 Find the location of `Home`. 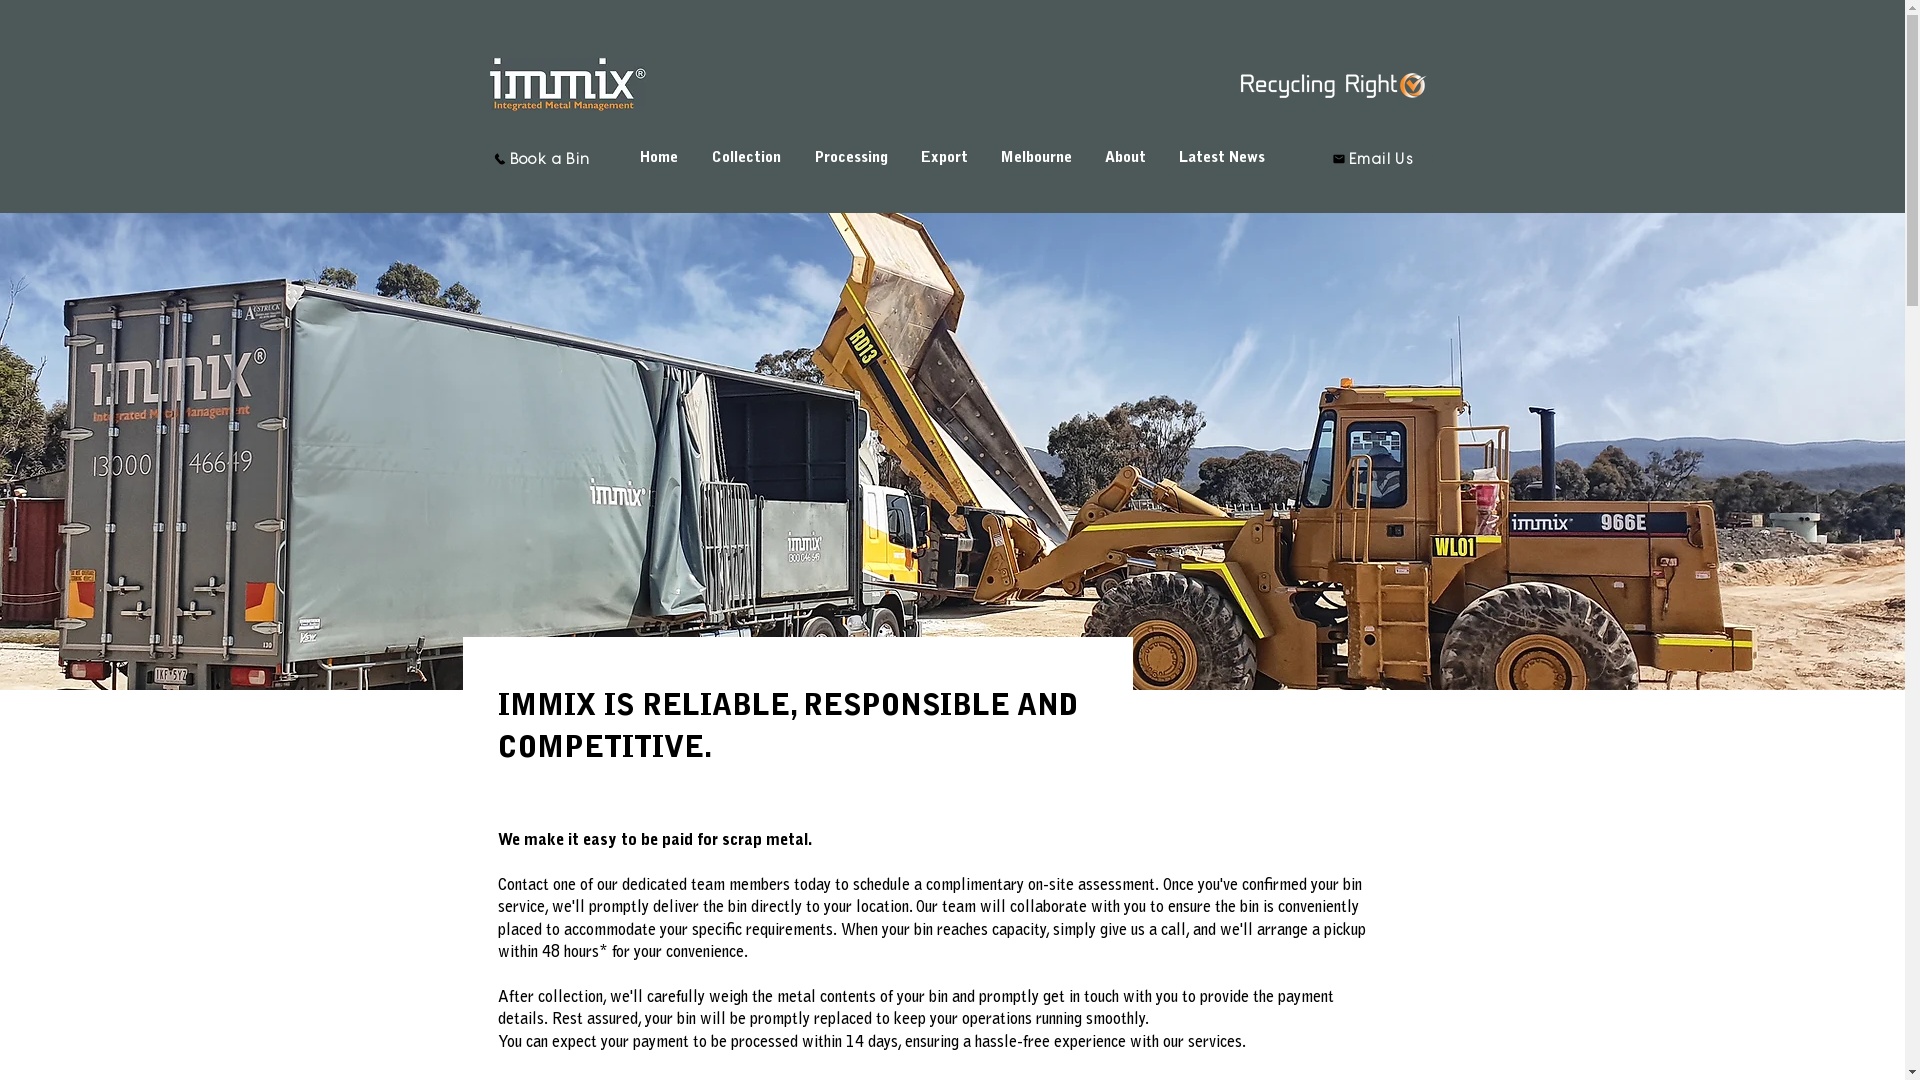

Home is located at coordinates (660, 158).